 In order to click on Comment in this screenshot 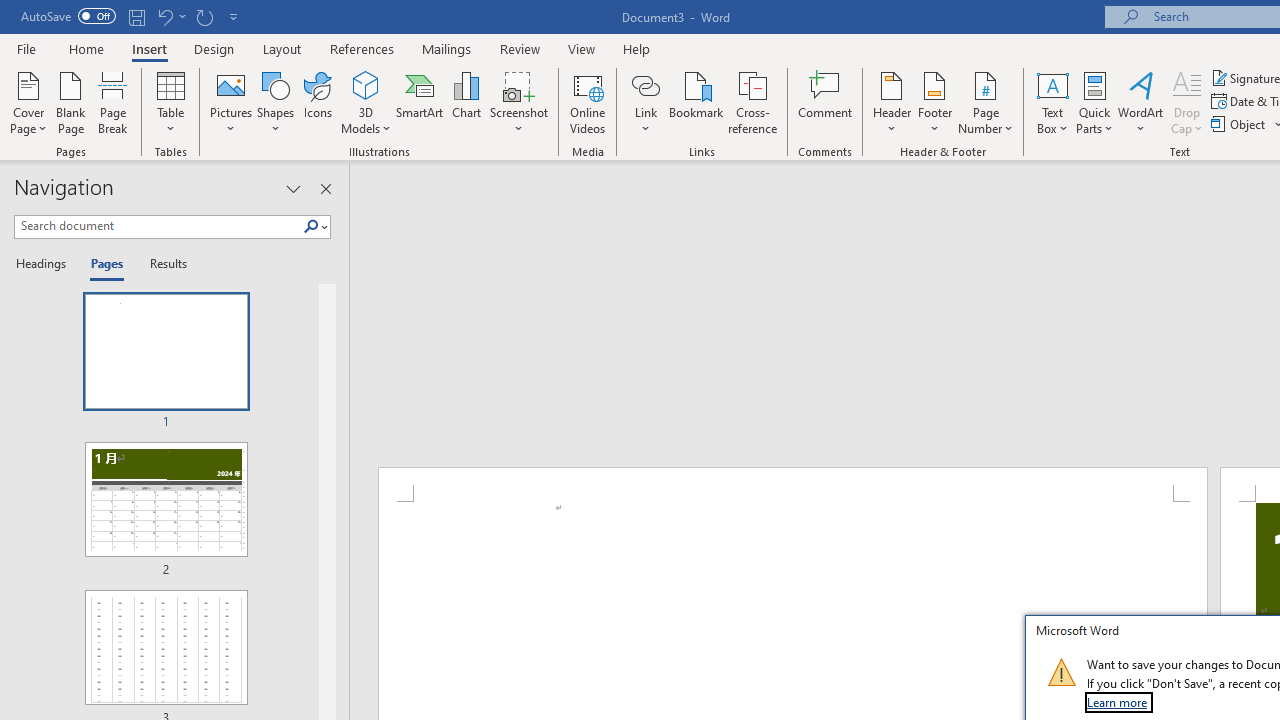, I will do `click(826, 102)`.